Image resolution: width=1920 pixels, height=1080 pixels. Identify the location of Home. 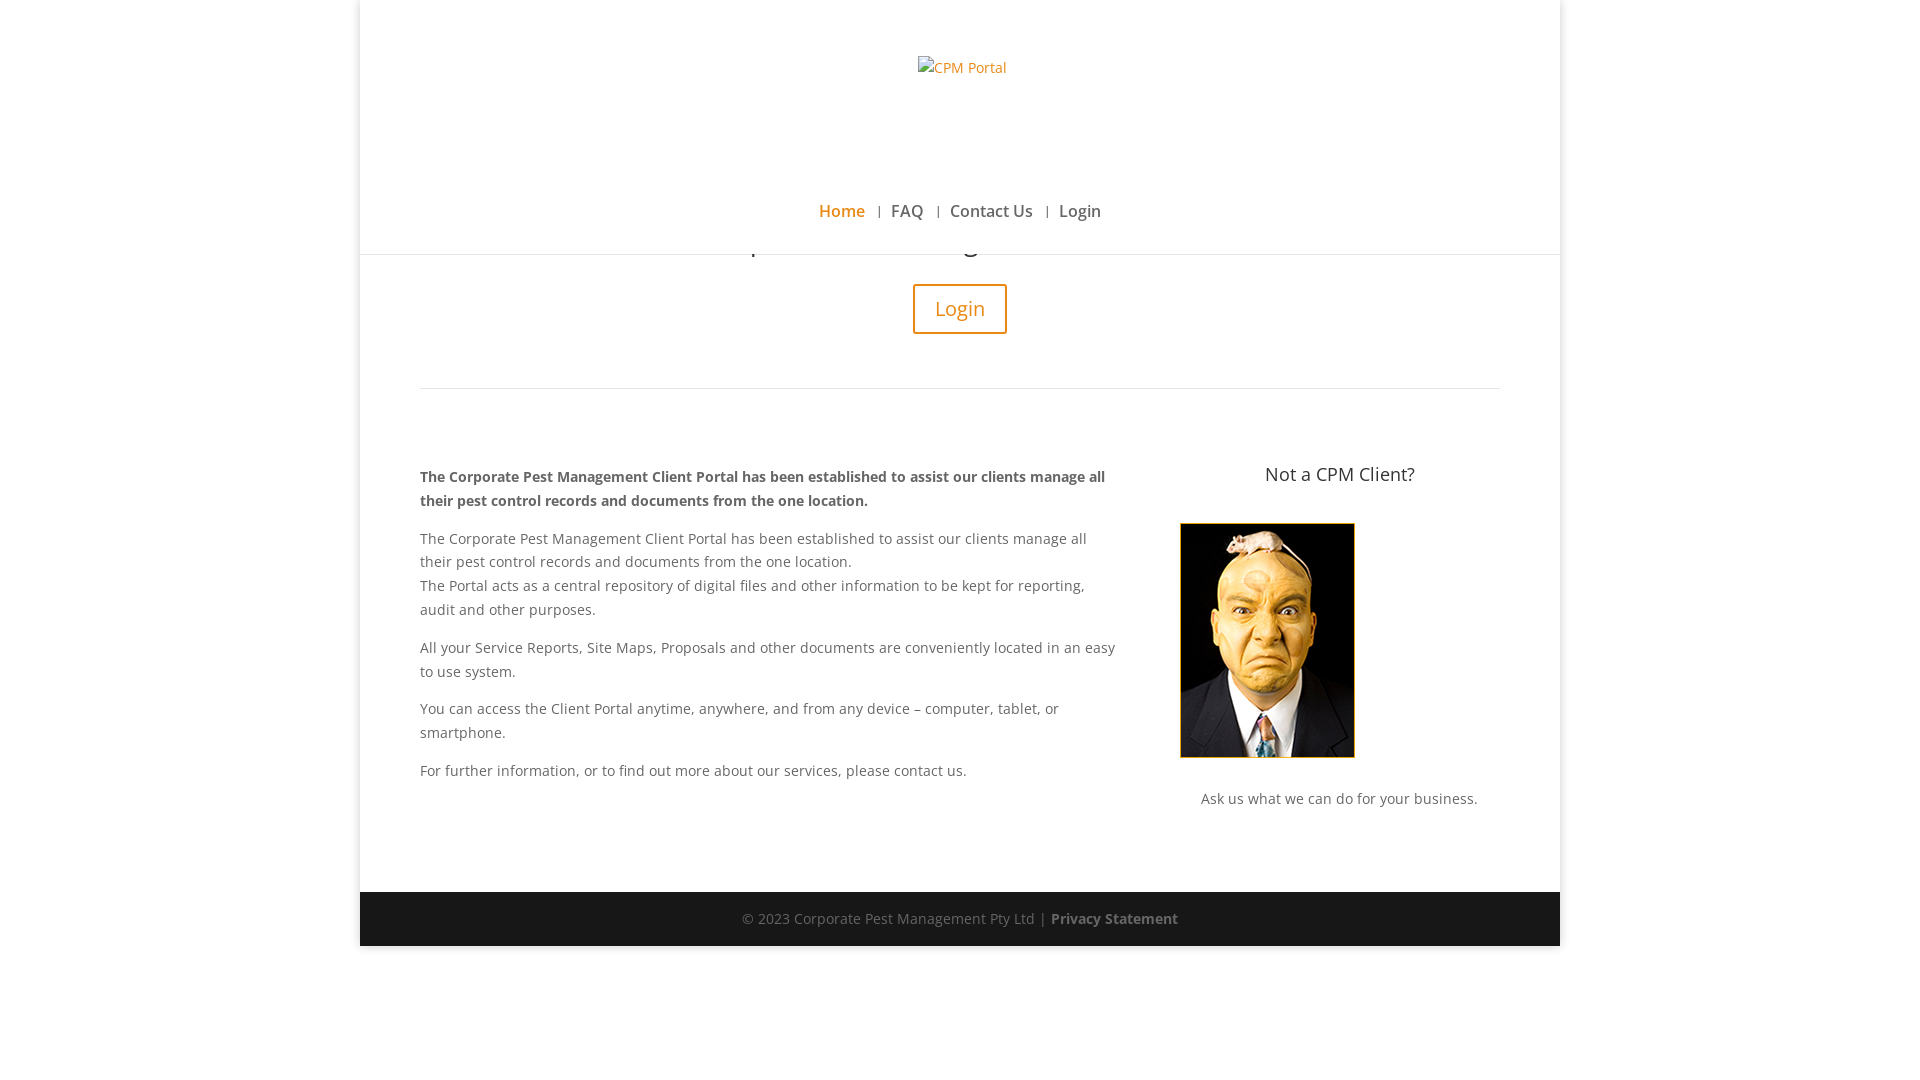
(842, 229).